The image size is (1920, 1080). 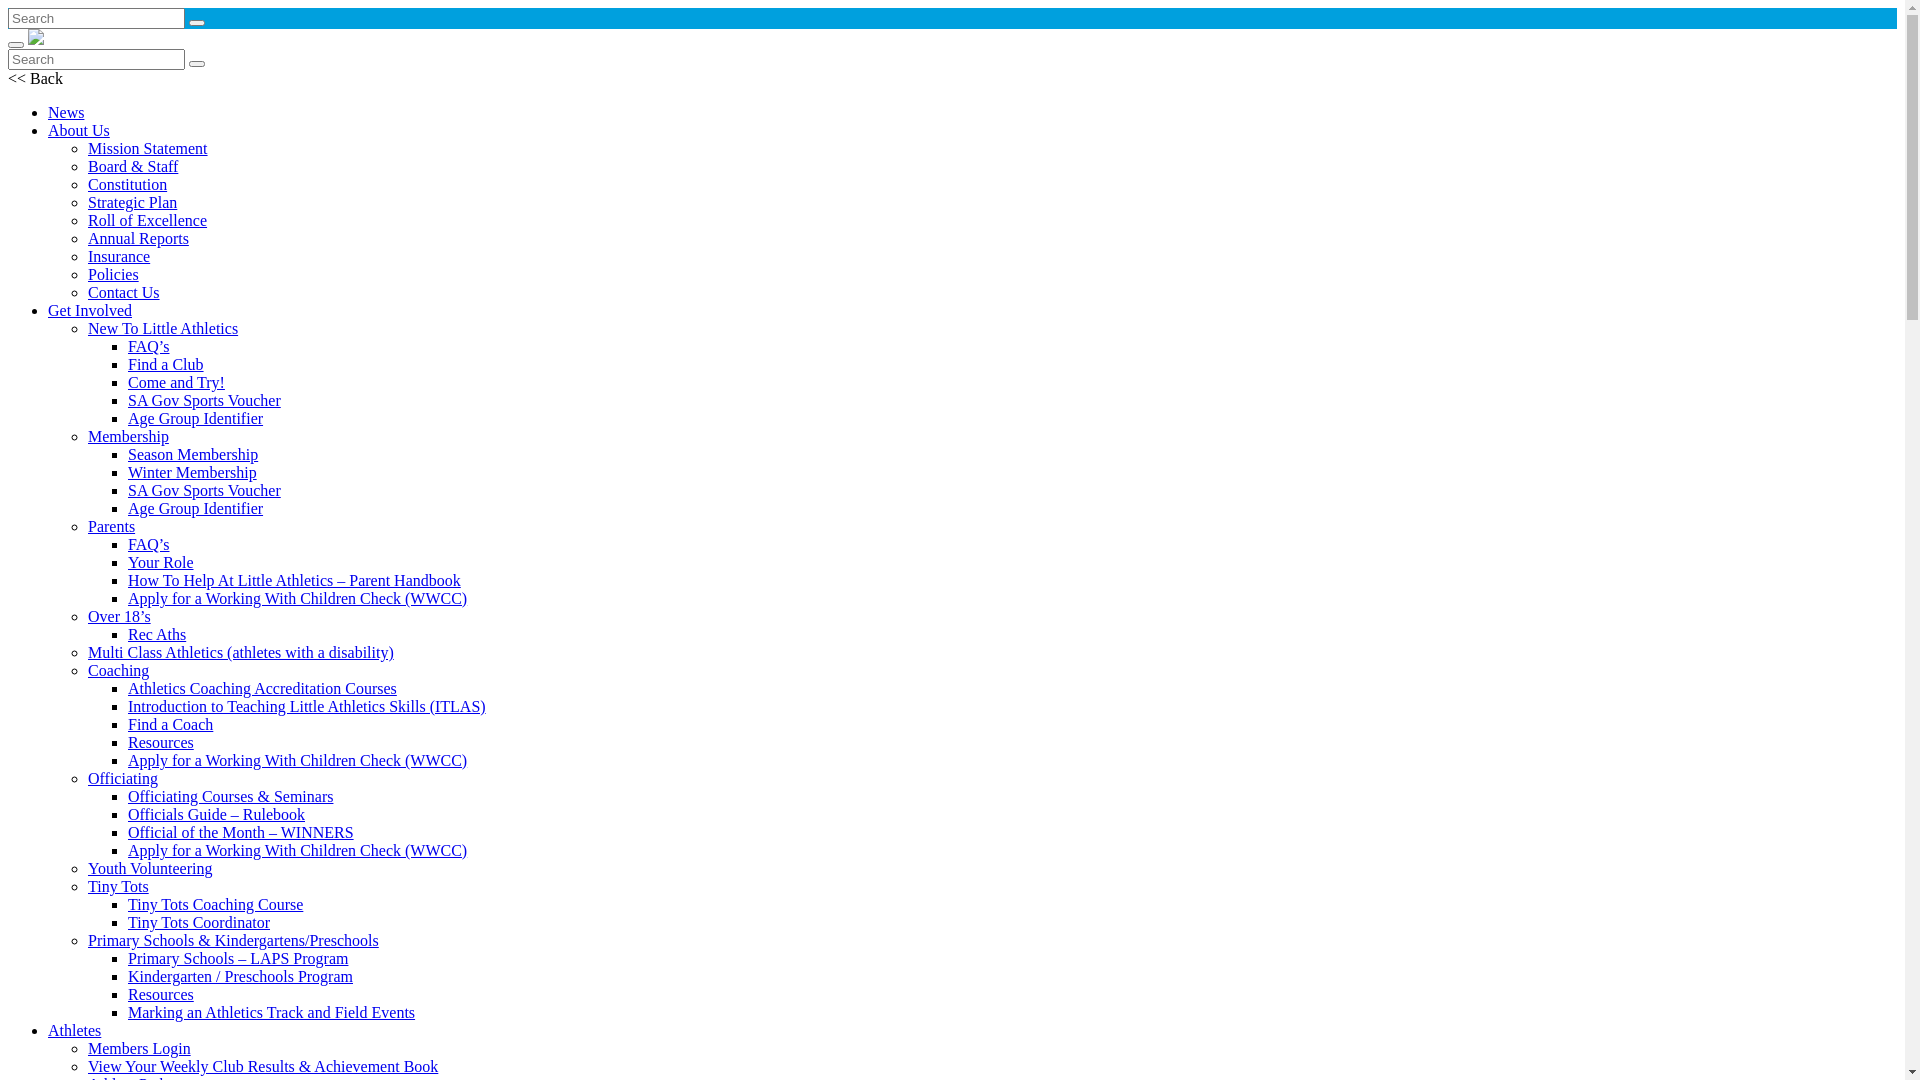 What do you see at coordinates (204, 490) in the screenshot?
I see `SA Gov Sports Voucher` at bounding box center [204, 490].